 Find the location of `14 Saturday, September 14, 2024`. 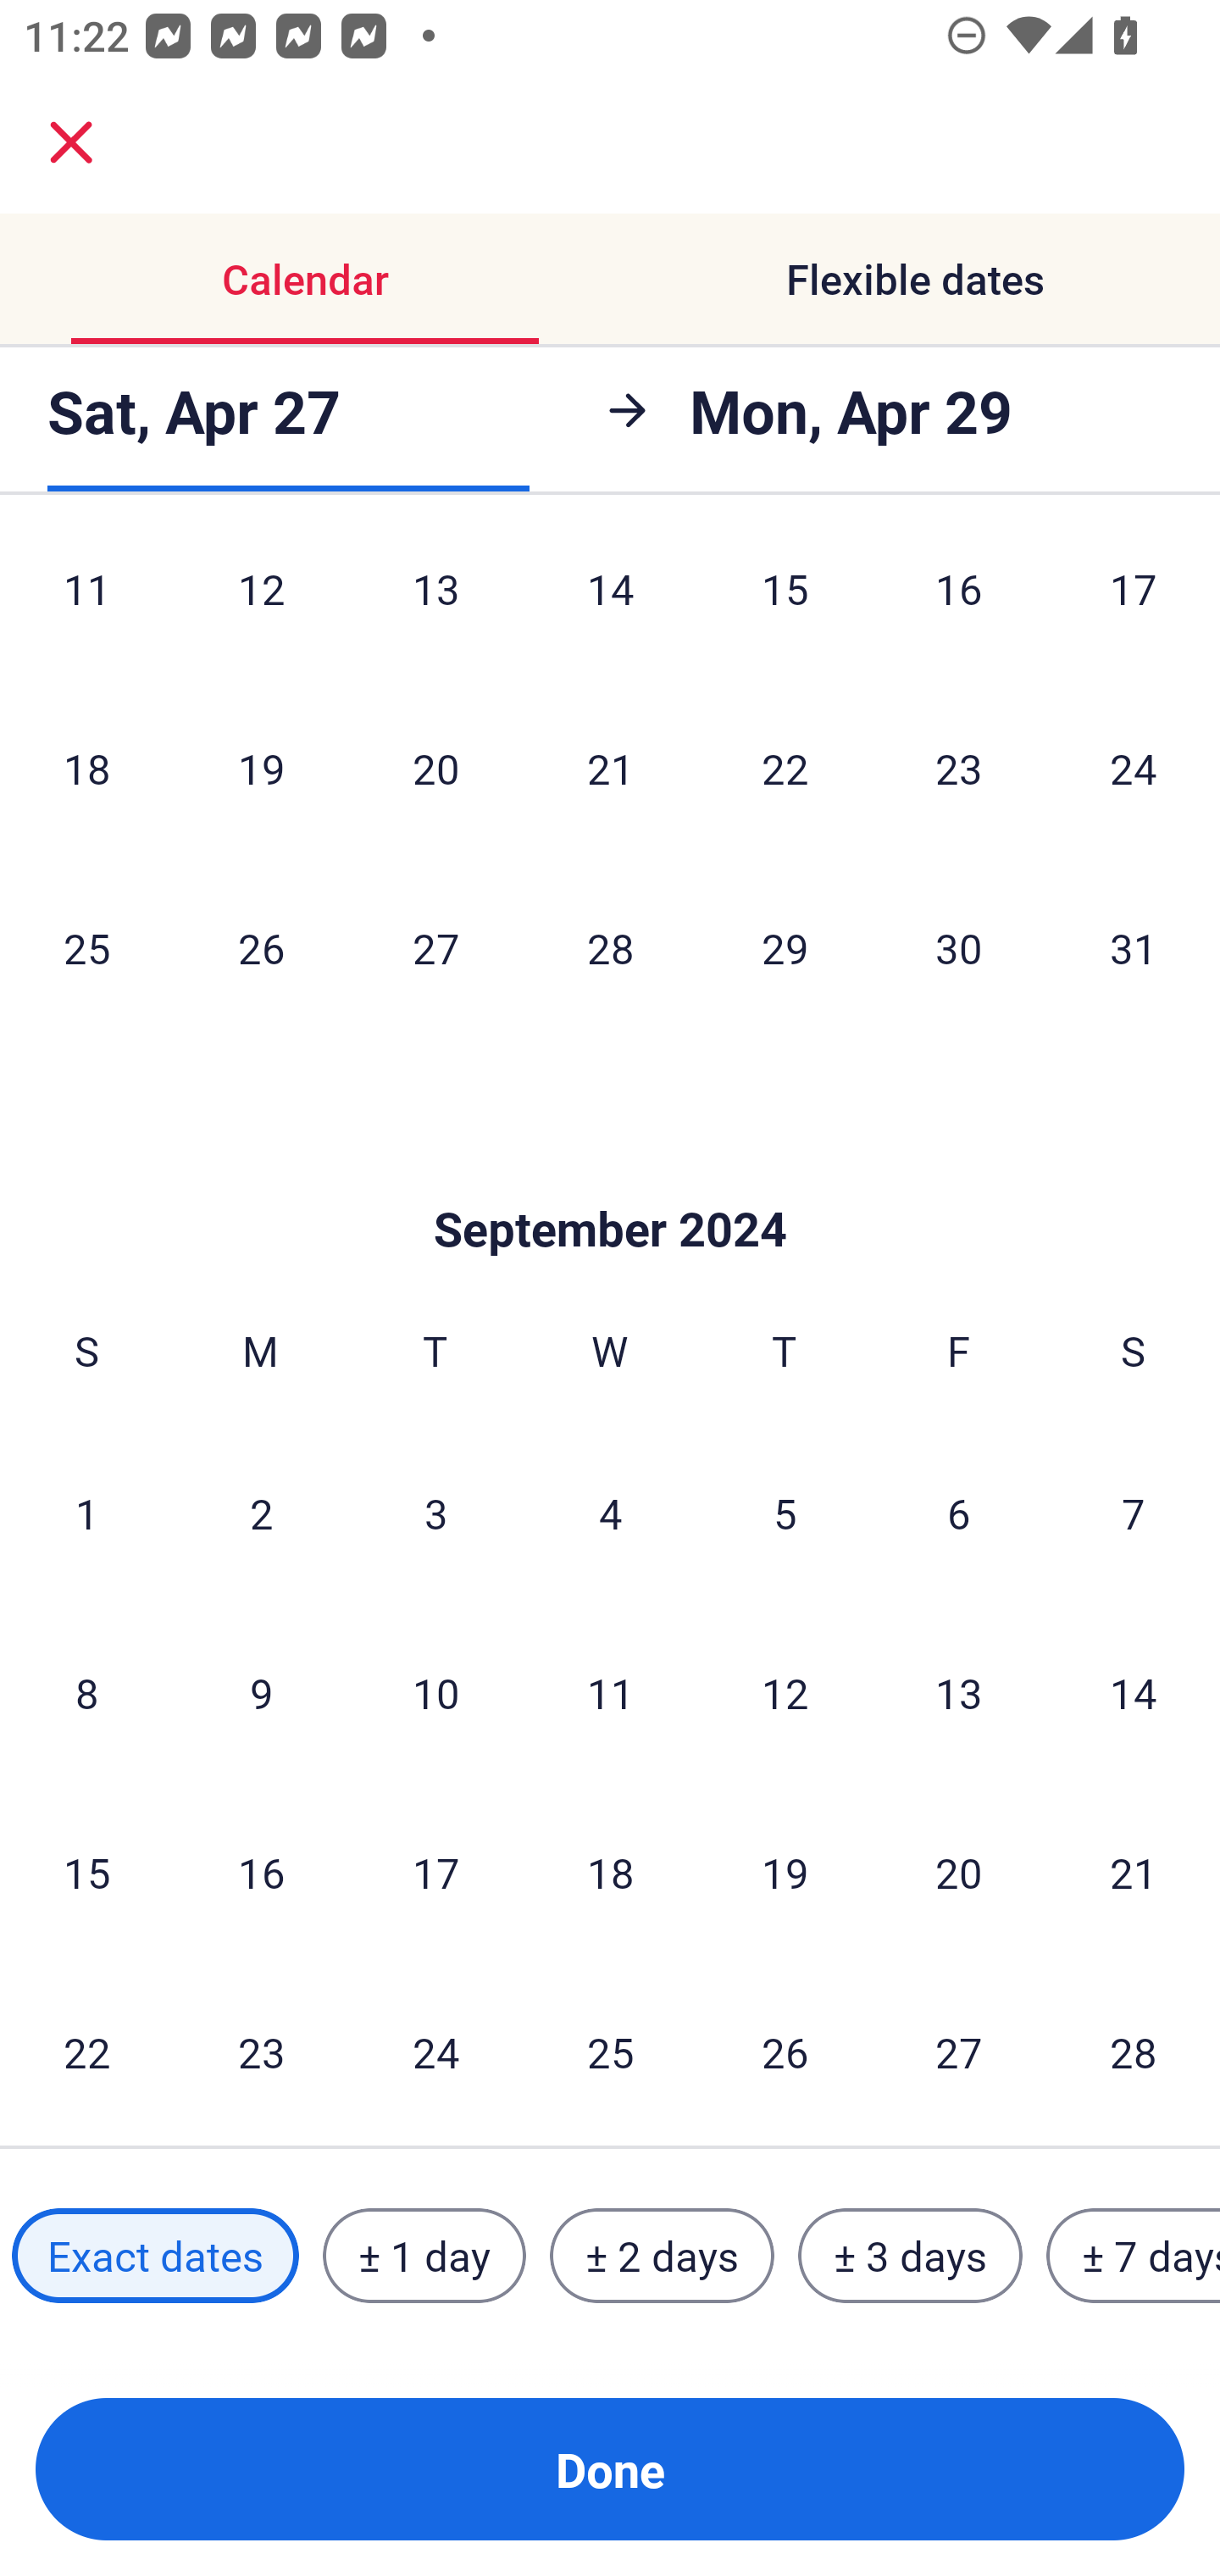

14 Saturday, September 14, 2024 is located at coordinates (1134, 1691).